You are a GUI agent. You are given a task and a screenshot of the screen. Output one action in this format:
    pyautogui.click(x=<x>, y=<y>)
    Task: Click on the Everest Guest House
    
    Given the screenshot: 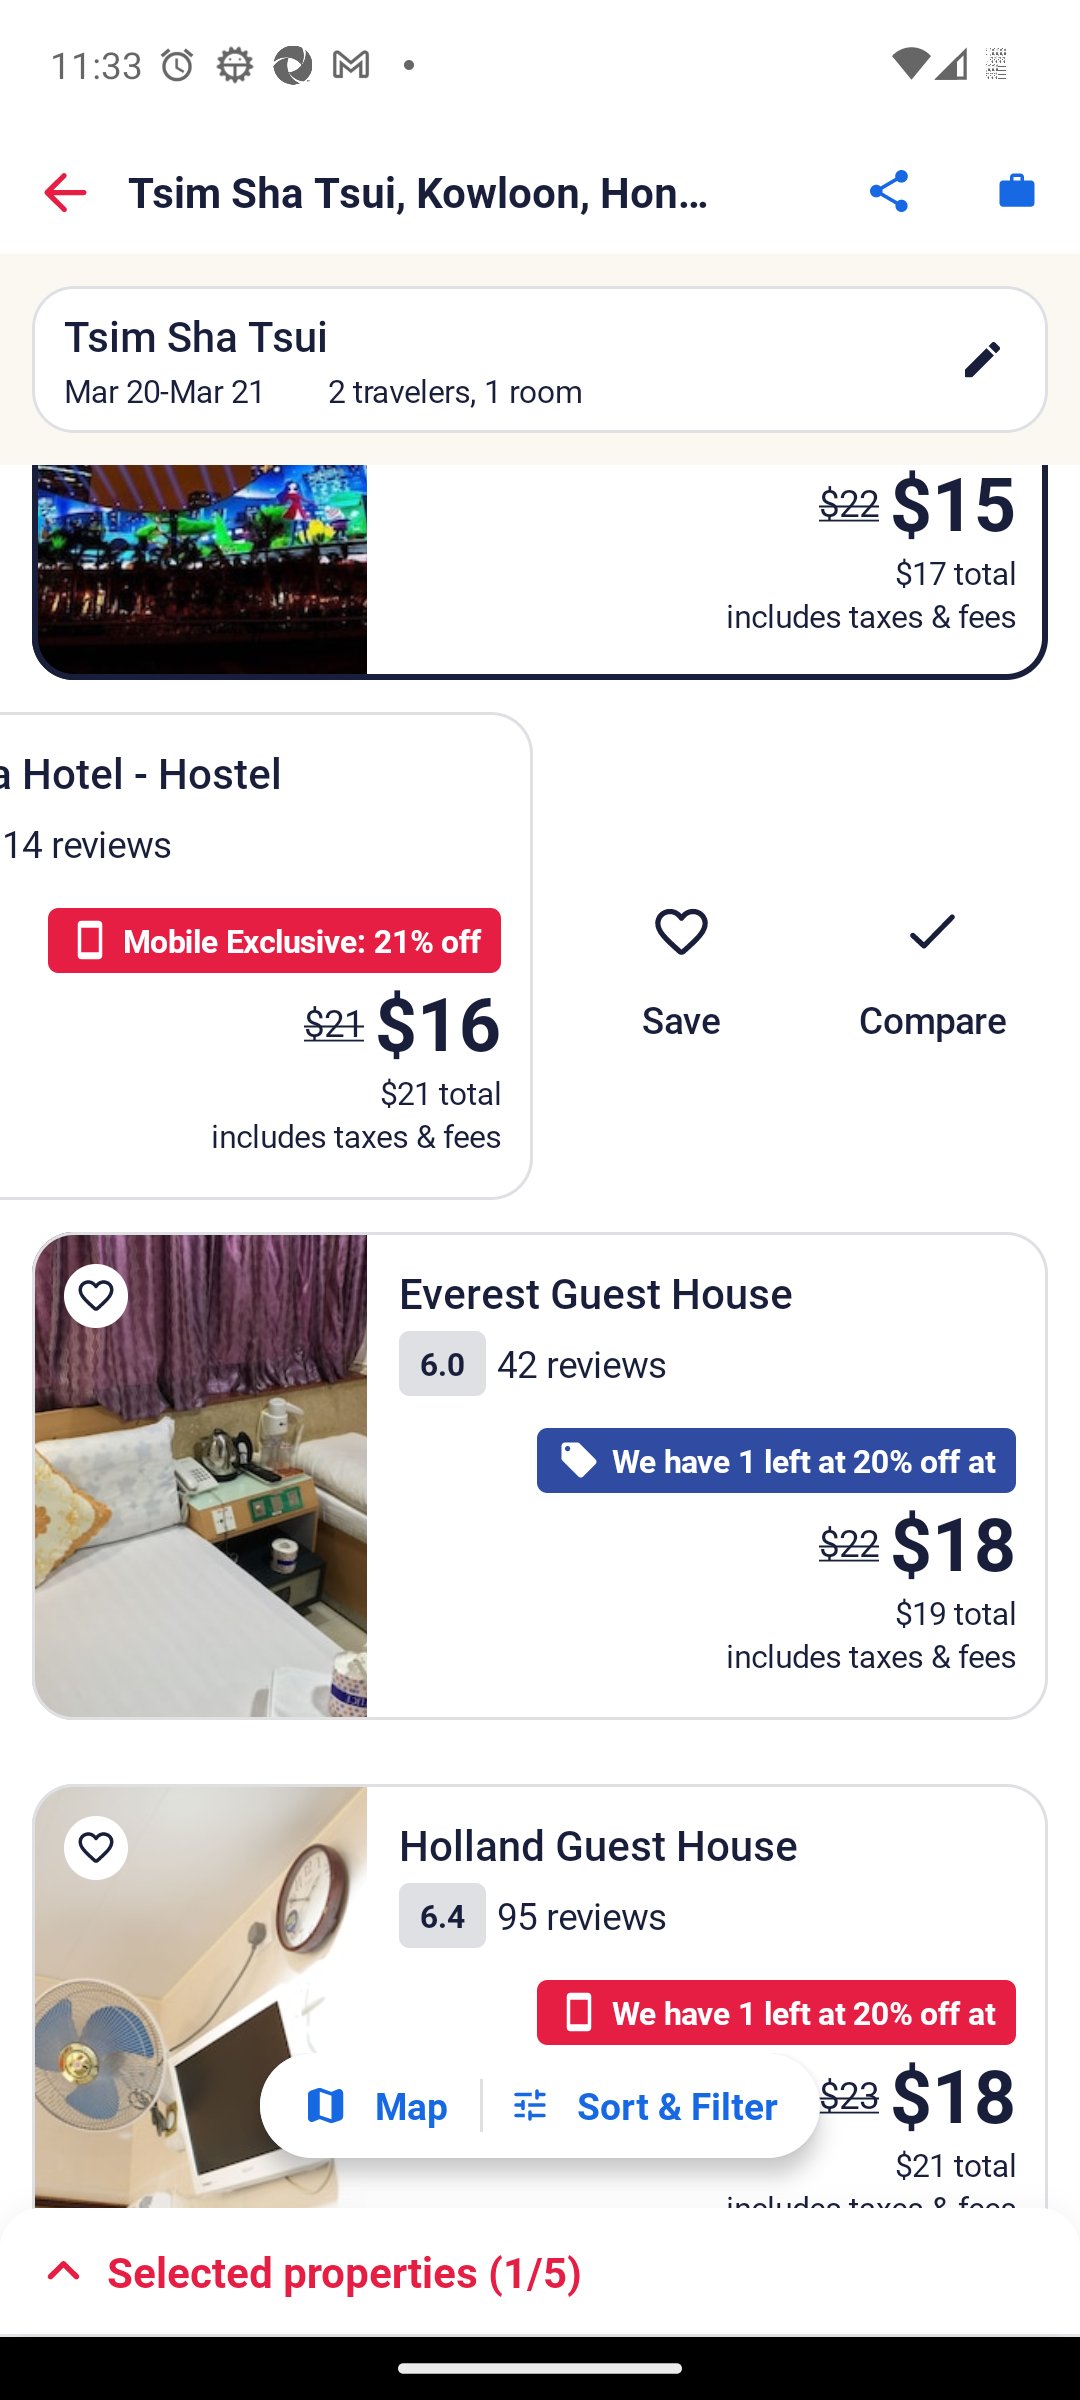 What is the action you would take?
    pyautogui.click(x=200, y=1476)
    